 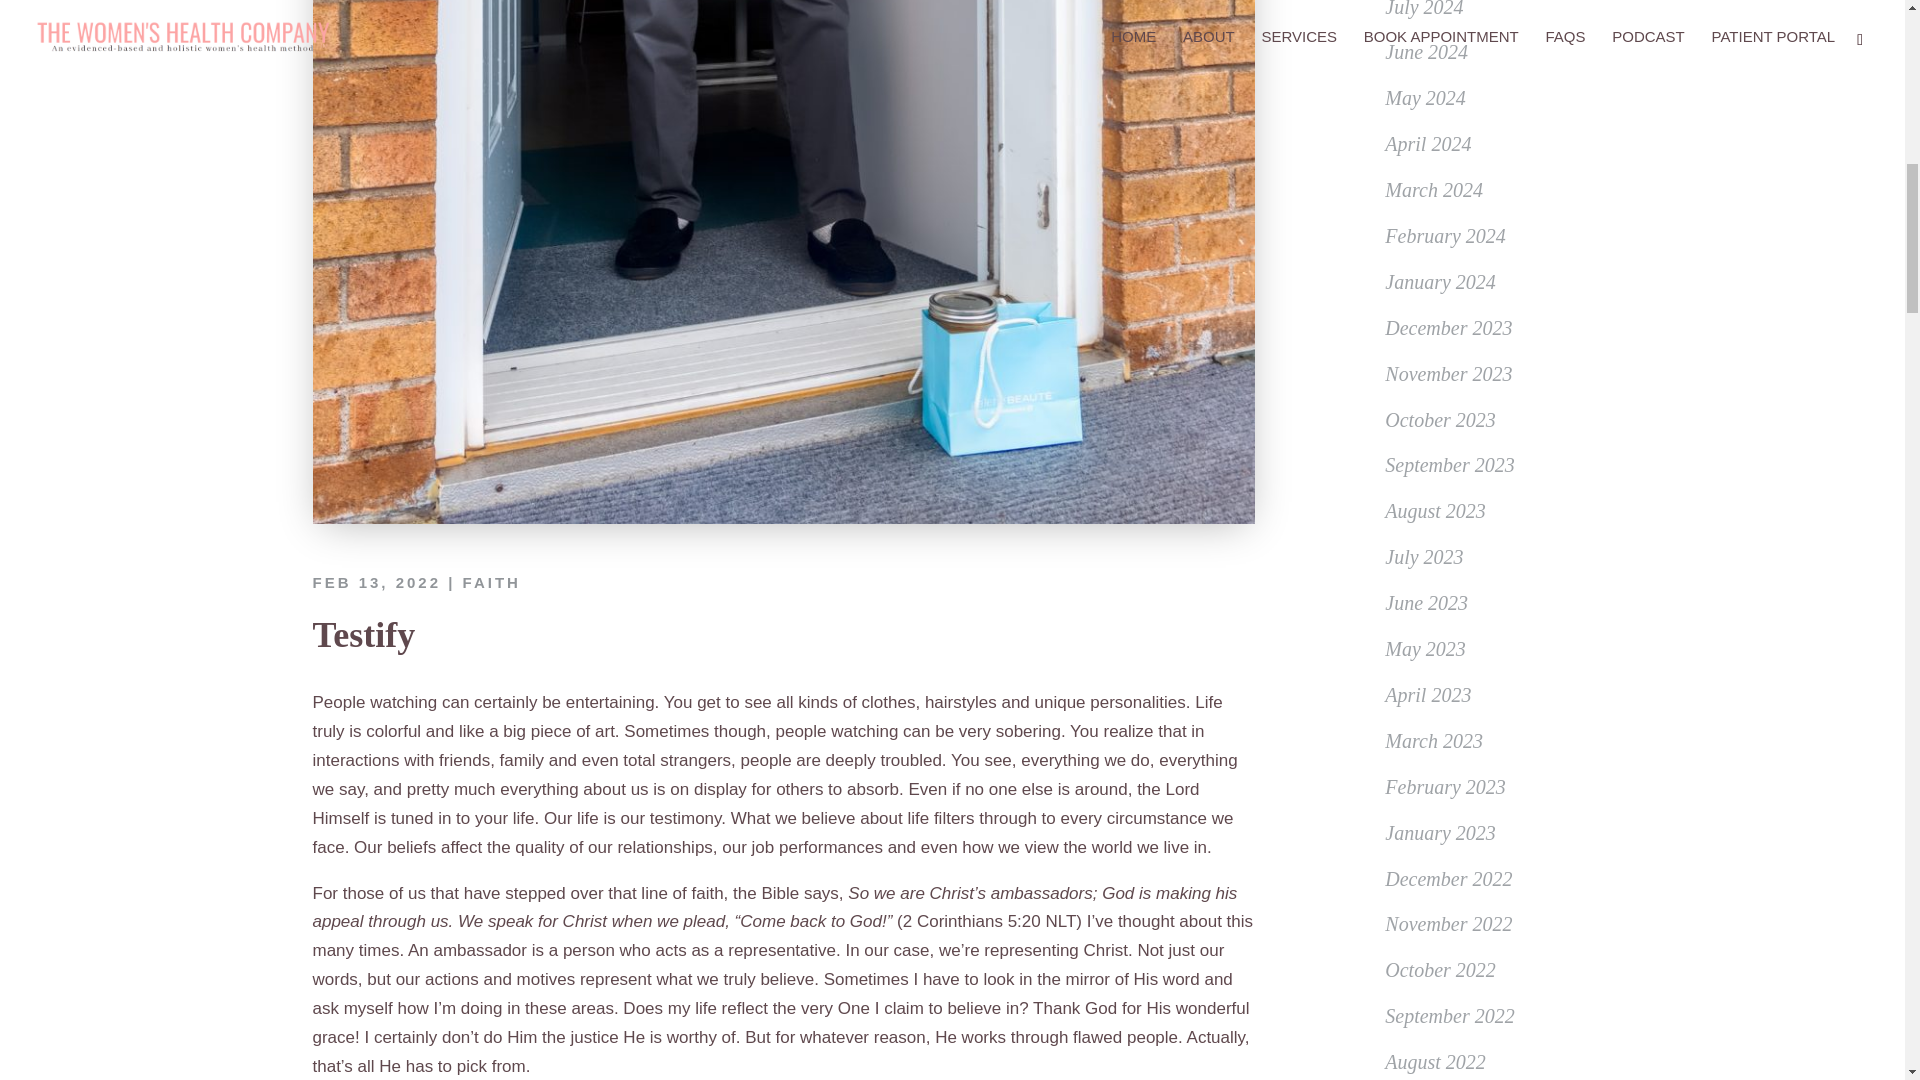 What do you see at coordinates (1433, 740) in the screenshot?
I see `March 2023` at bounding box center [1433, 740].